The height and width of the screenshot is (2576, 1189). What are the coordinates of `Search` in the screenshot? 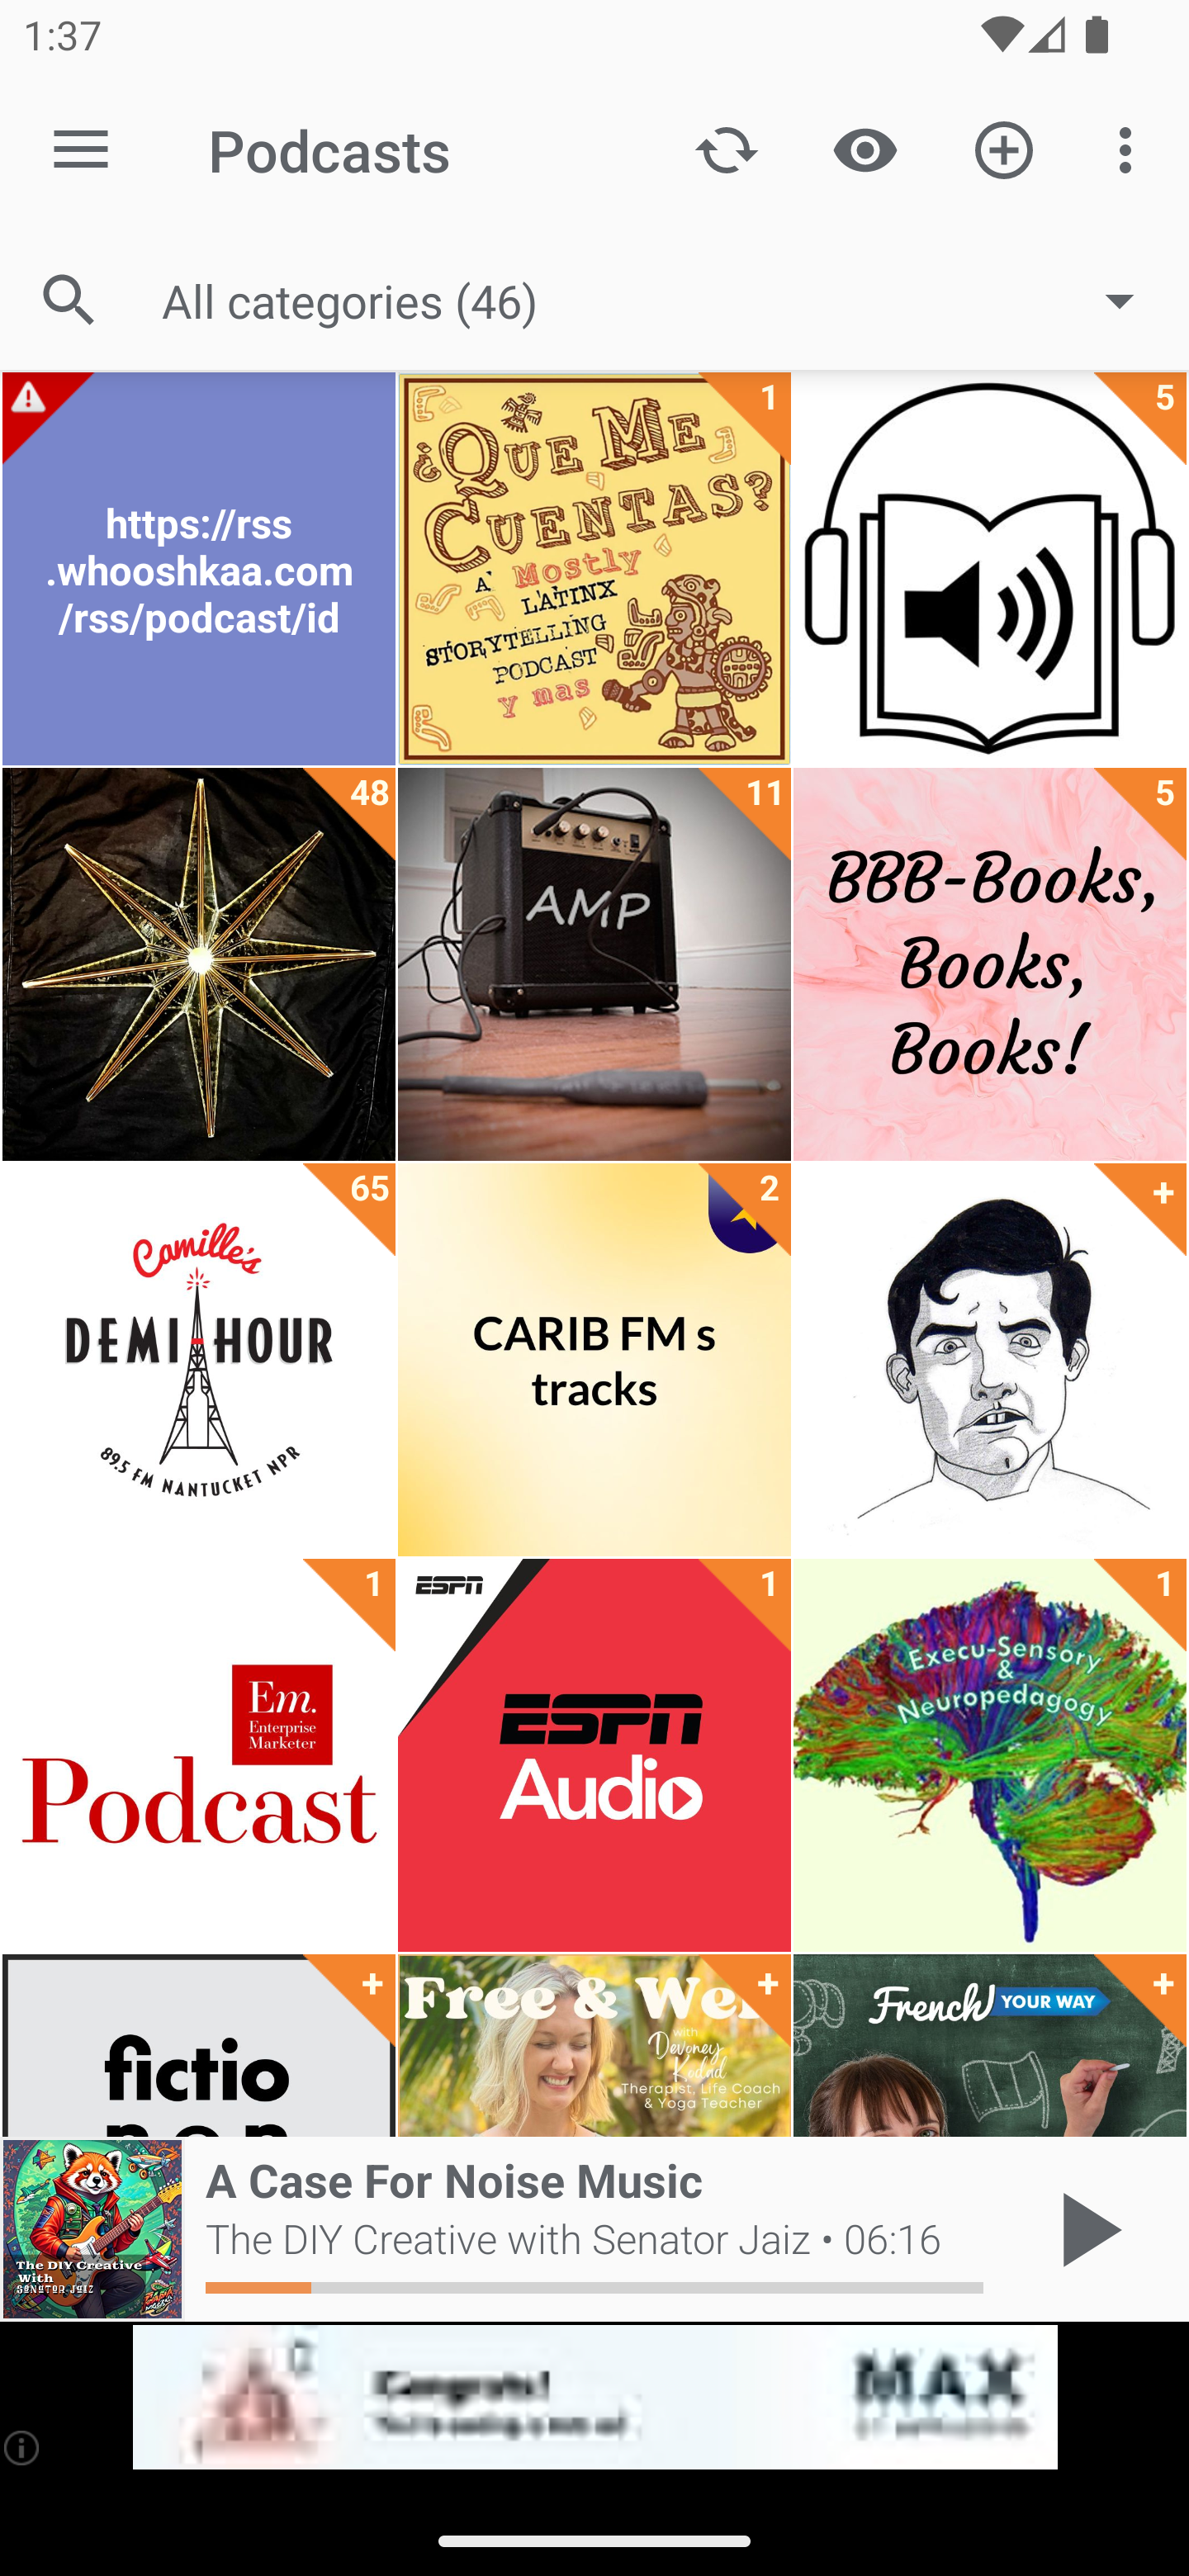 It's located at (69, 301).